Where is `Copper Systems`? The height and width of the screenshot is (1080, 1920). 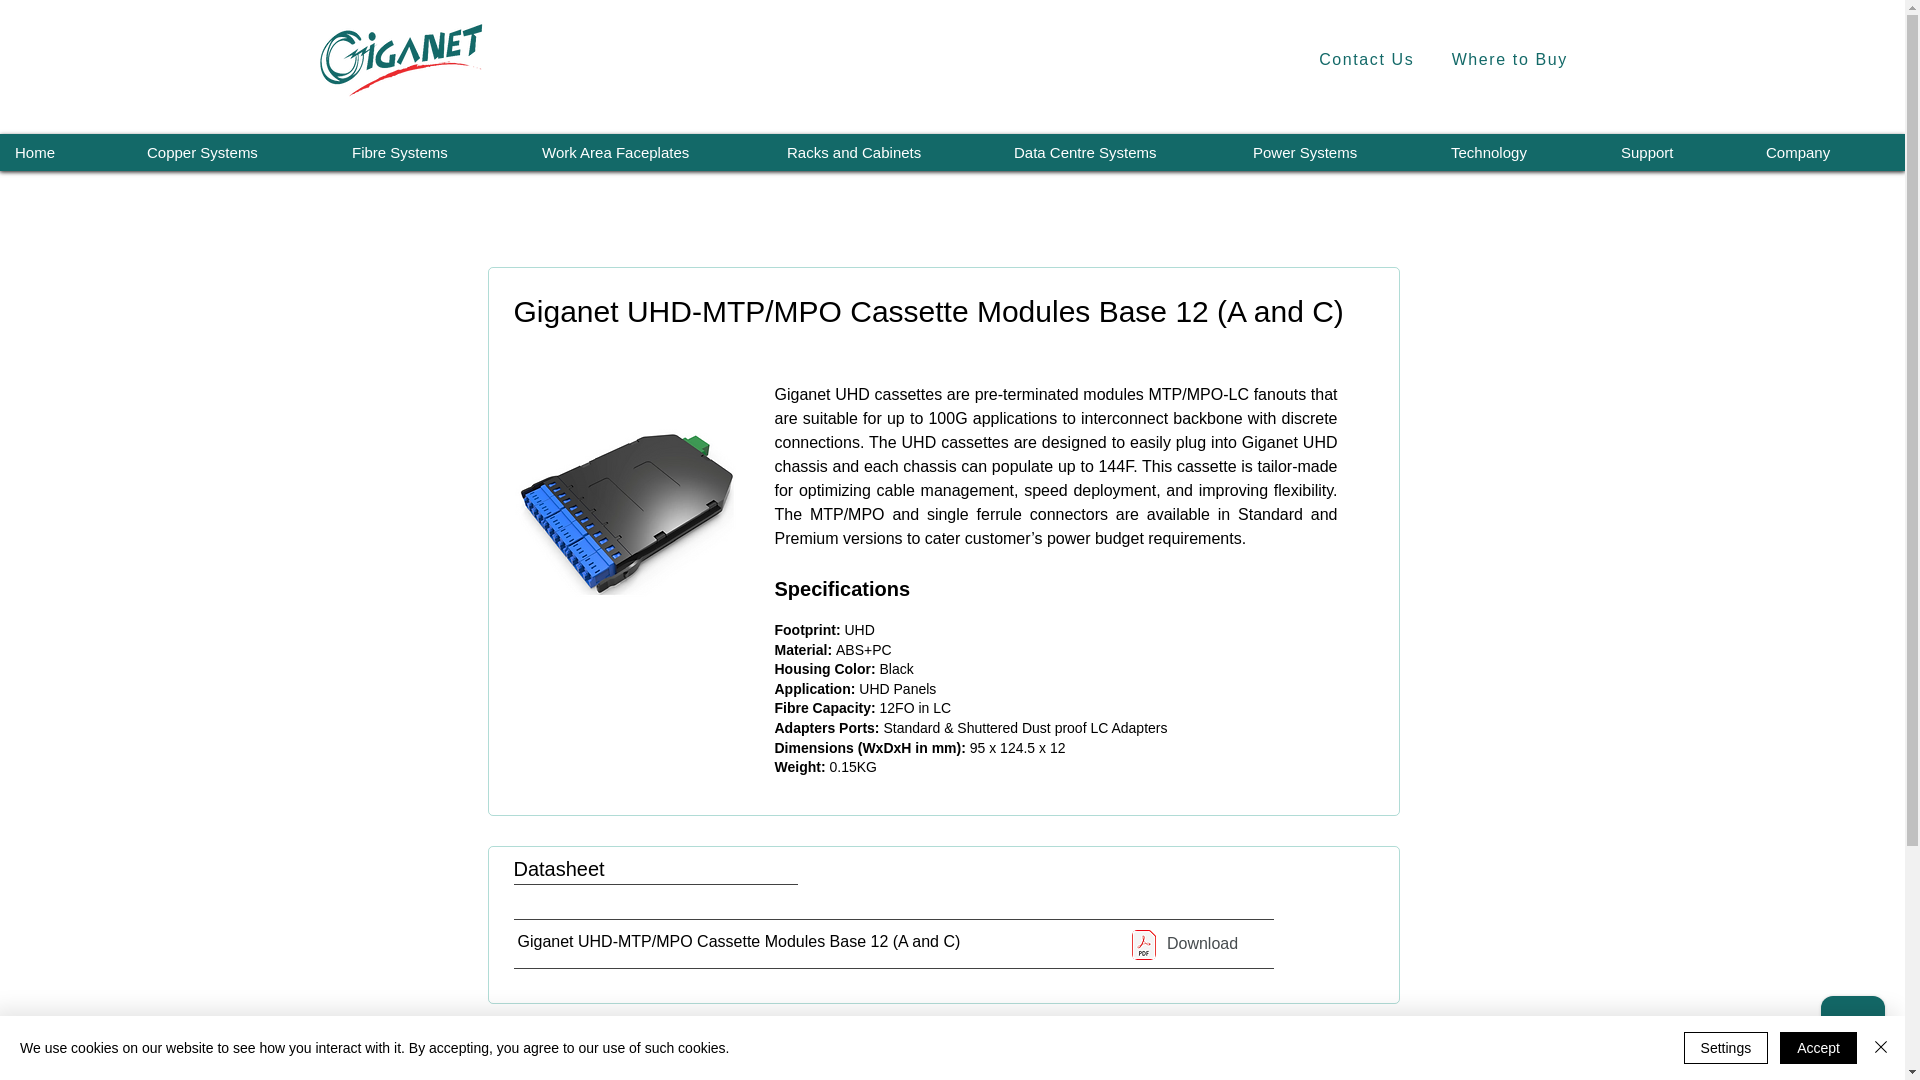 Copper Systems is located at coordinates (233, 152).